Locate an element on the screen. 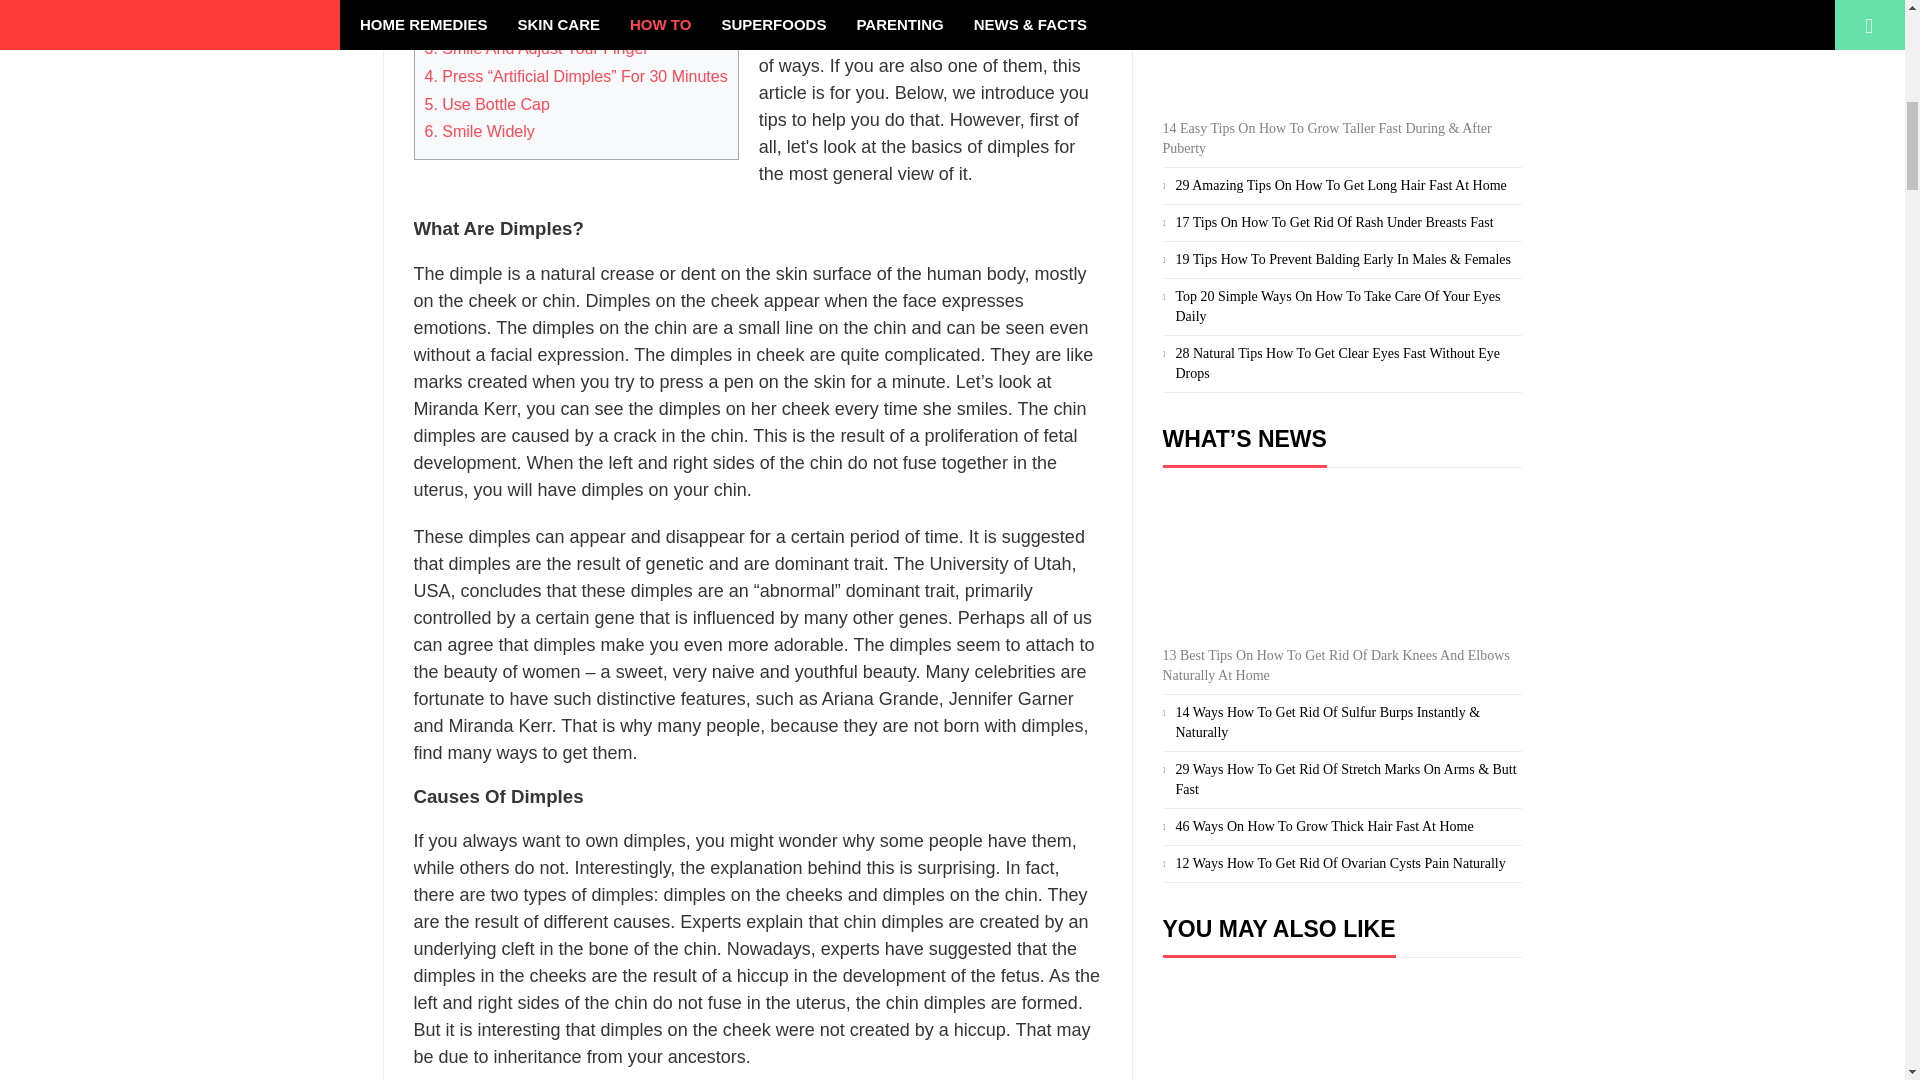  5. Use Bottle Cap is located at coordinates (486, 104).